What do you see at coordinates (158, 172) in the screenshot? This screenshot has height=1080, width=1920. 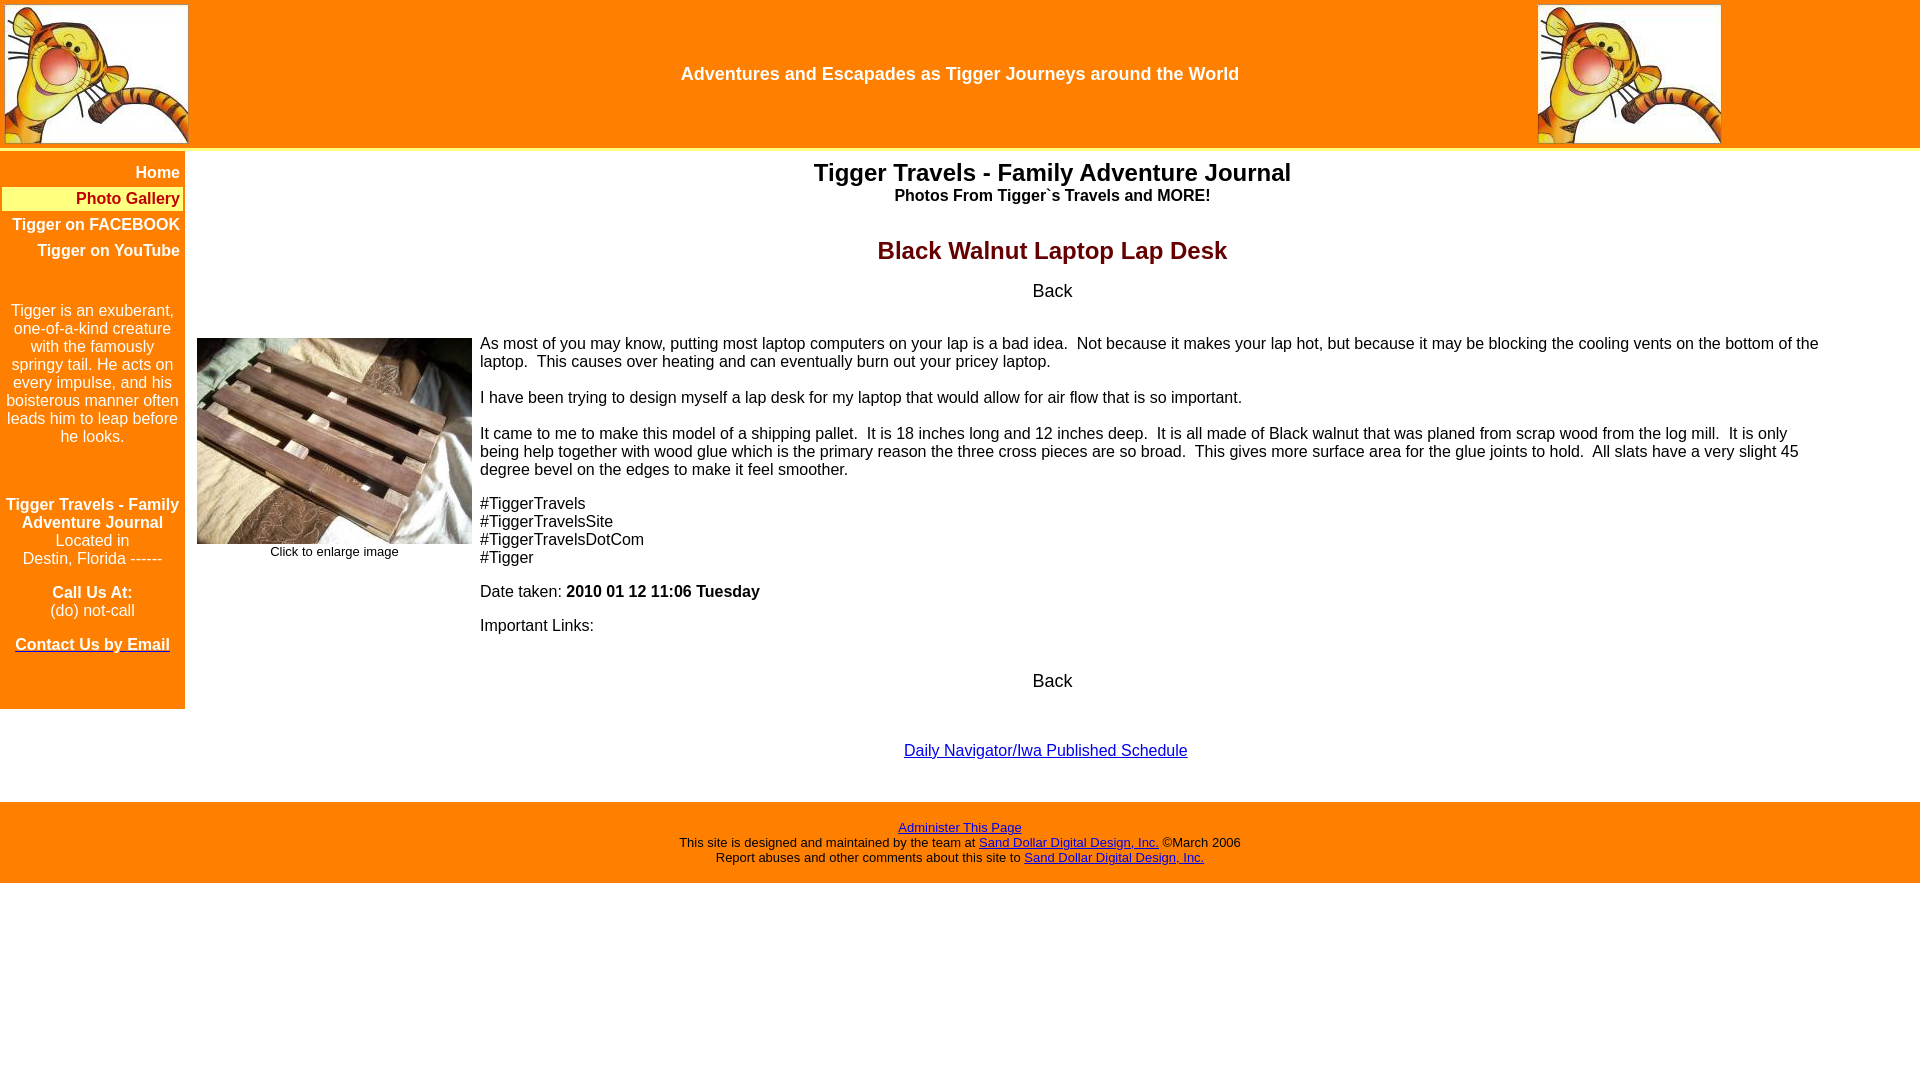 I see `Home` at bounding box center [158, 172].